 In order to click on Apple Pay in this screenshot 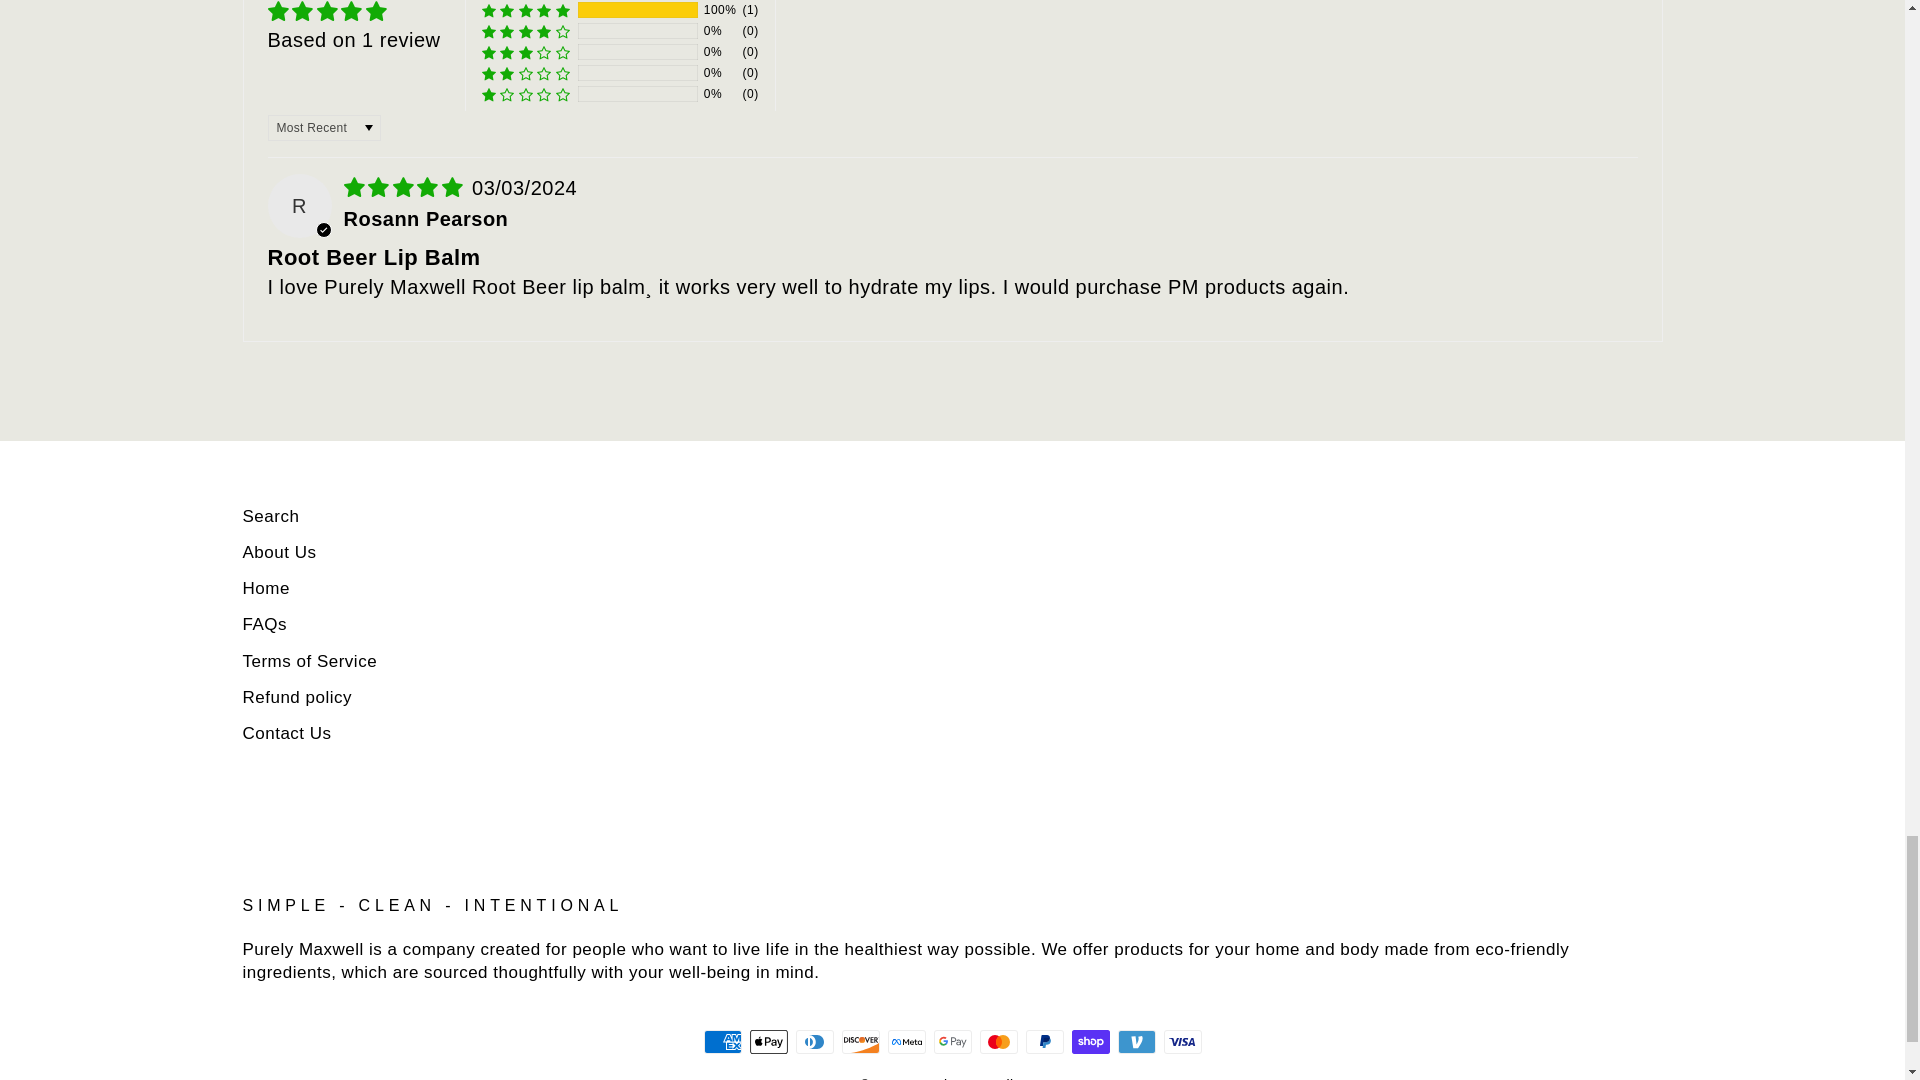, I will do `click(768, 1042)`.